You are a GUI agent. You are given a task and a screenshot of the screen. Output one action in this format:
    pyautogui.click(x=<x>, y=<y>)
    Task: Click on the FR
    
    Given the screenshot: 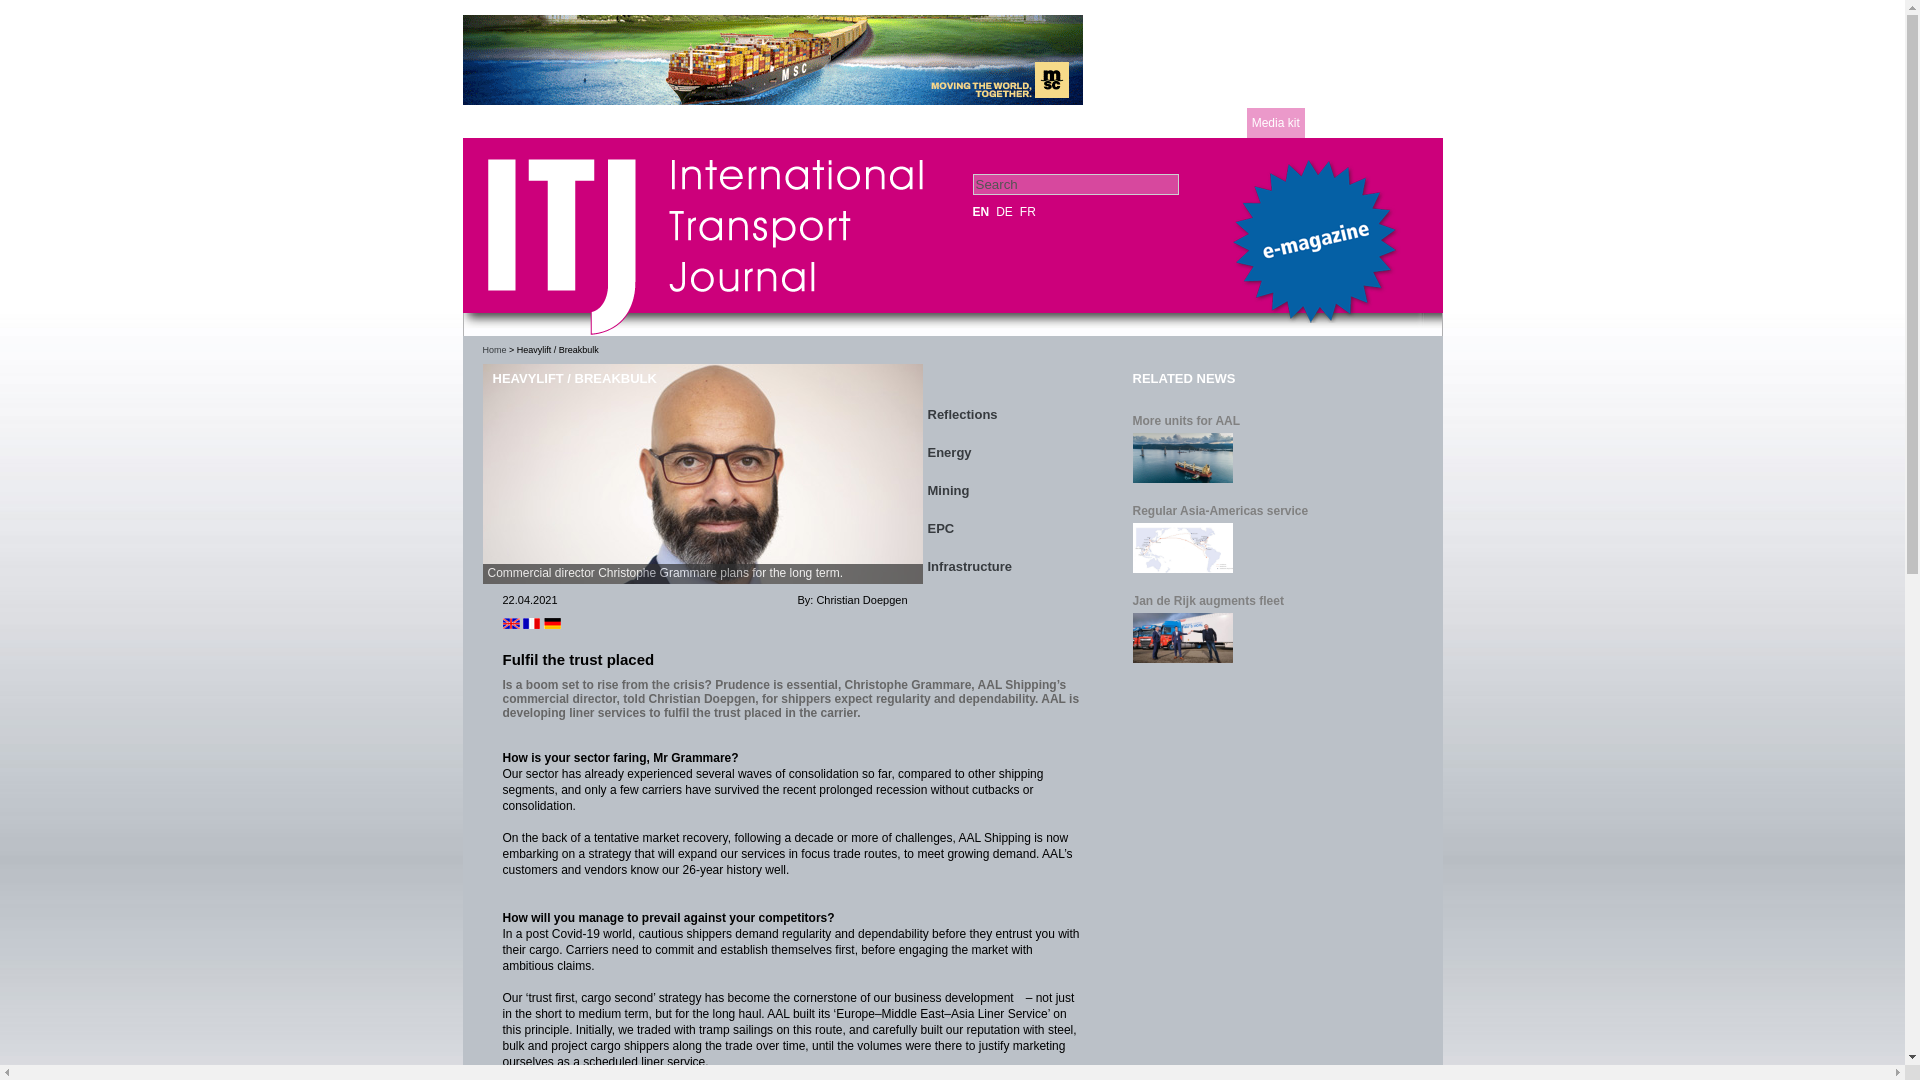 What is the action you would take?
    pyautogui.click(x=1028, y=212)
    